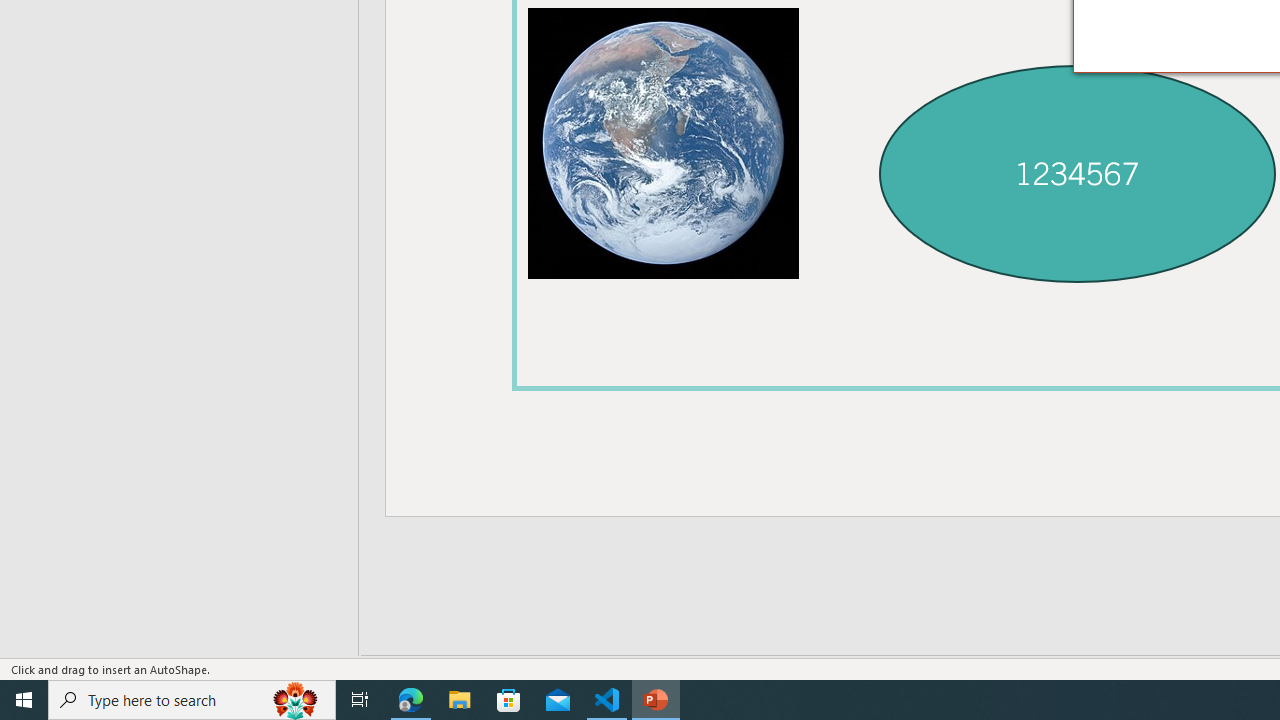 The height and width of the screenshot is (720, 1280). I want to click on Microsoft Store, so click(509, 700).